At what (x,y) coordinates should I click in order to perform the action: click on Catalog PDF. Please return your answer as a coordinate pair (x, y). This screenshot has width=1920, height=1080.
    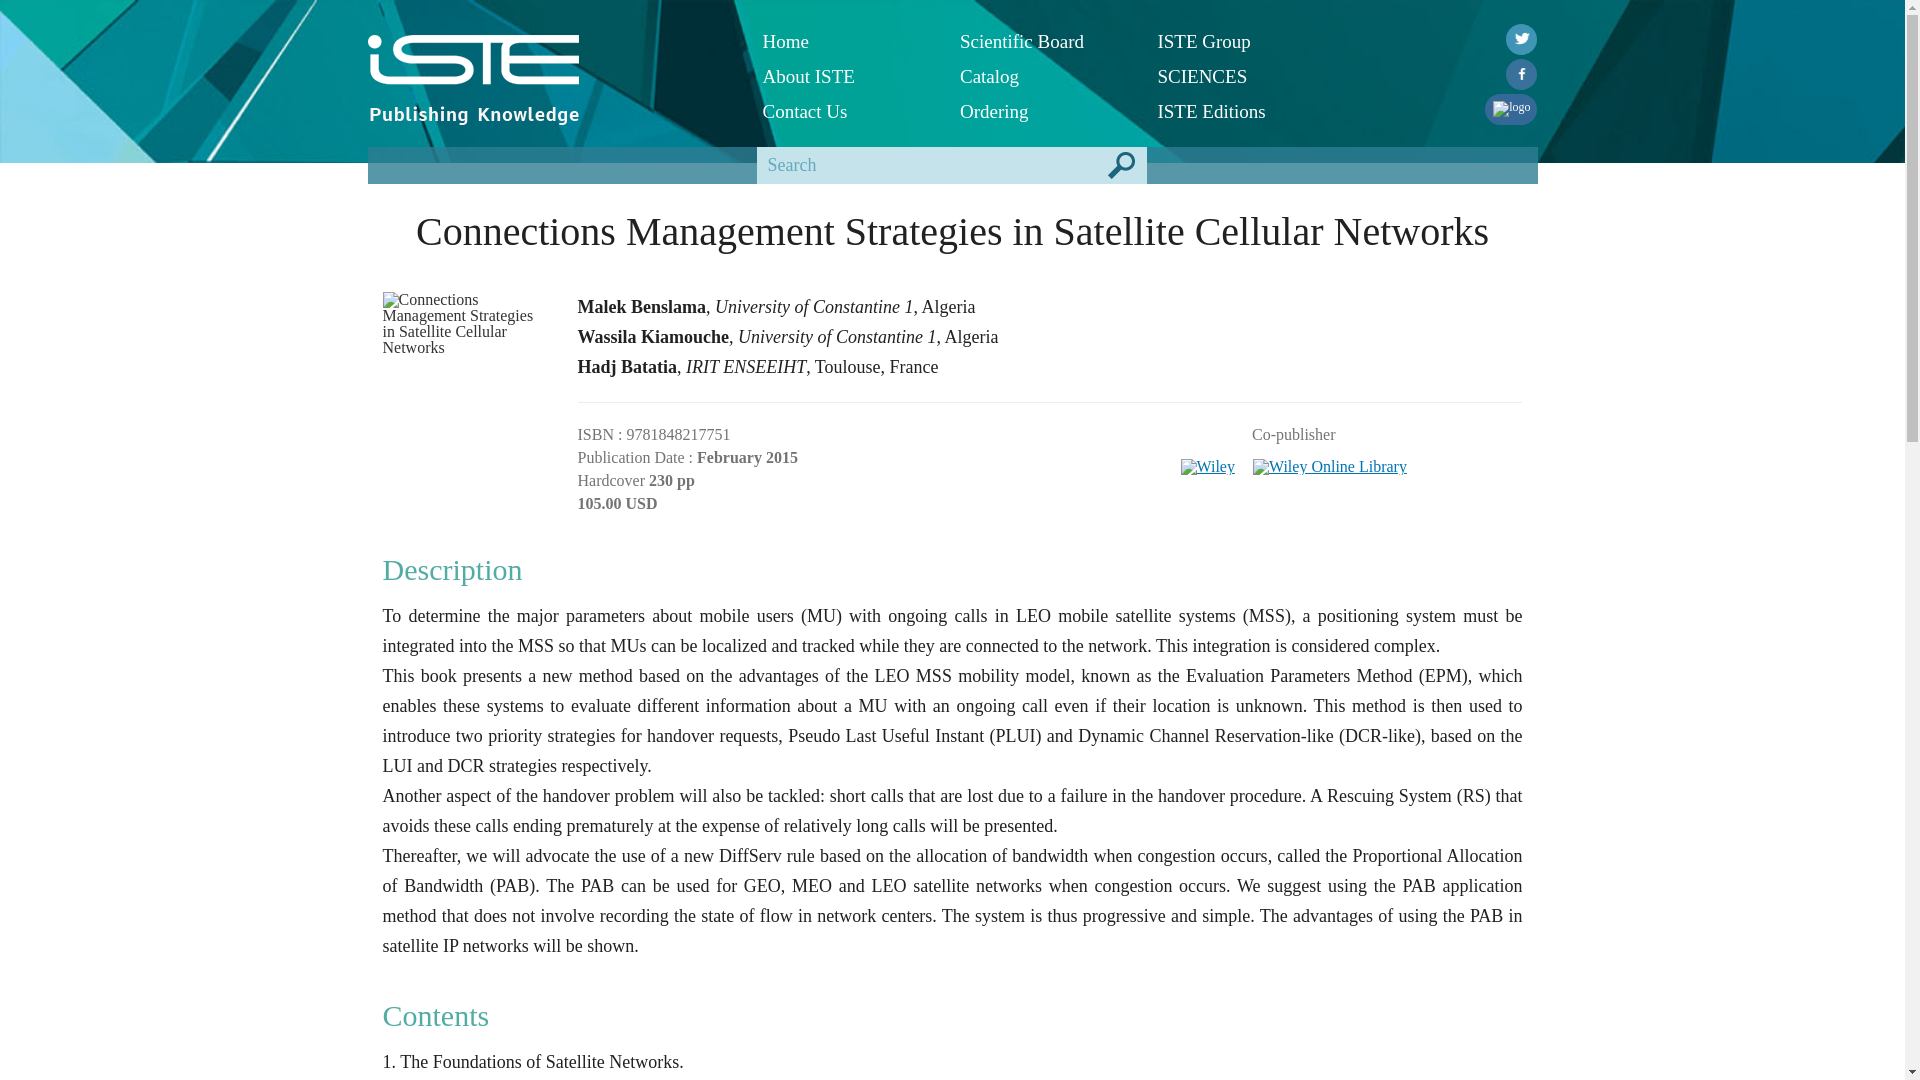
    Looking at the image, I should click on (1044, 76).